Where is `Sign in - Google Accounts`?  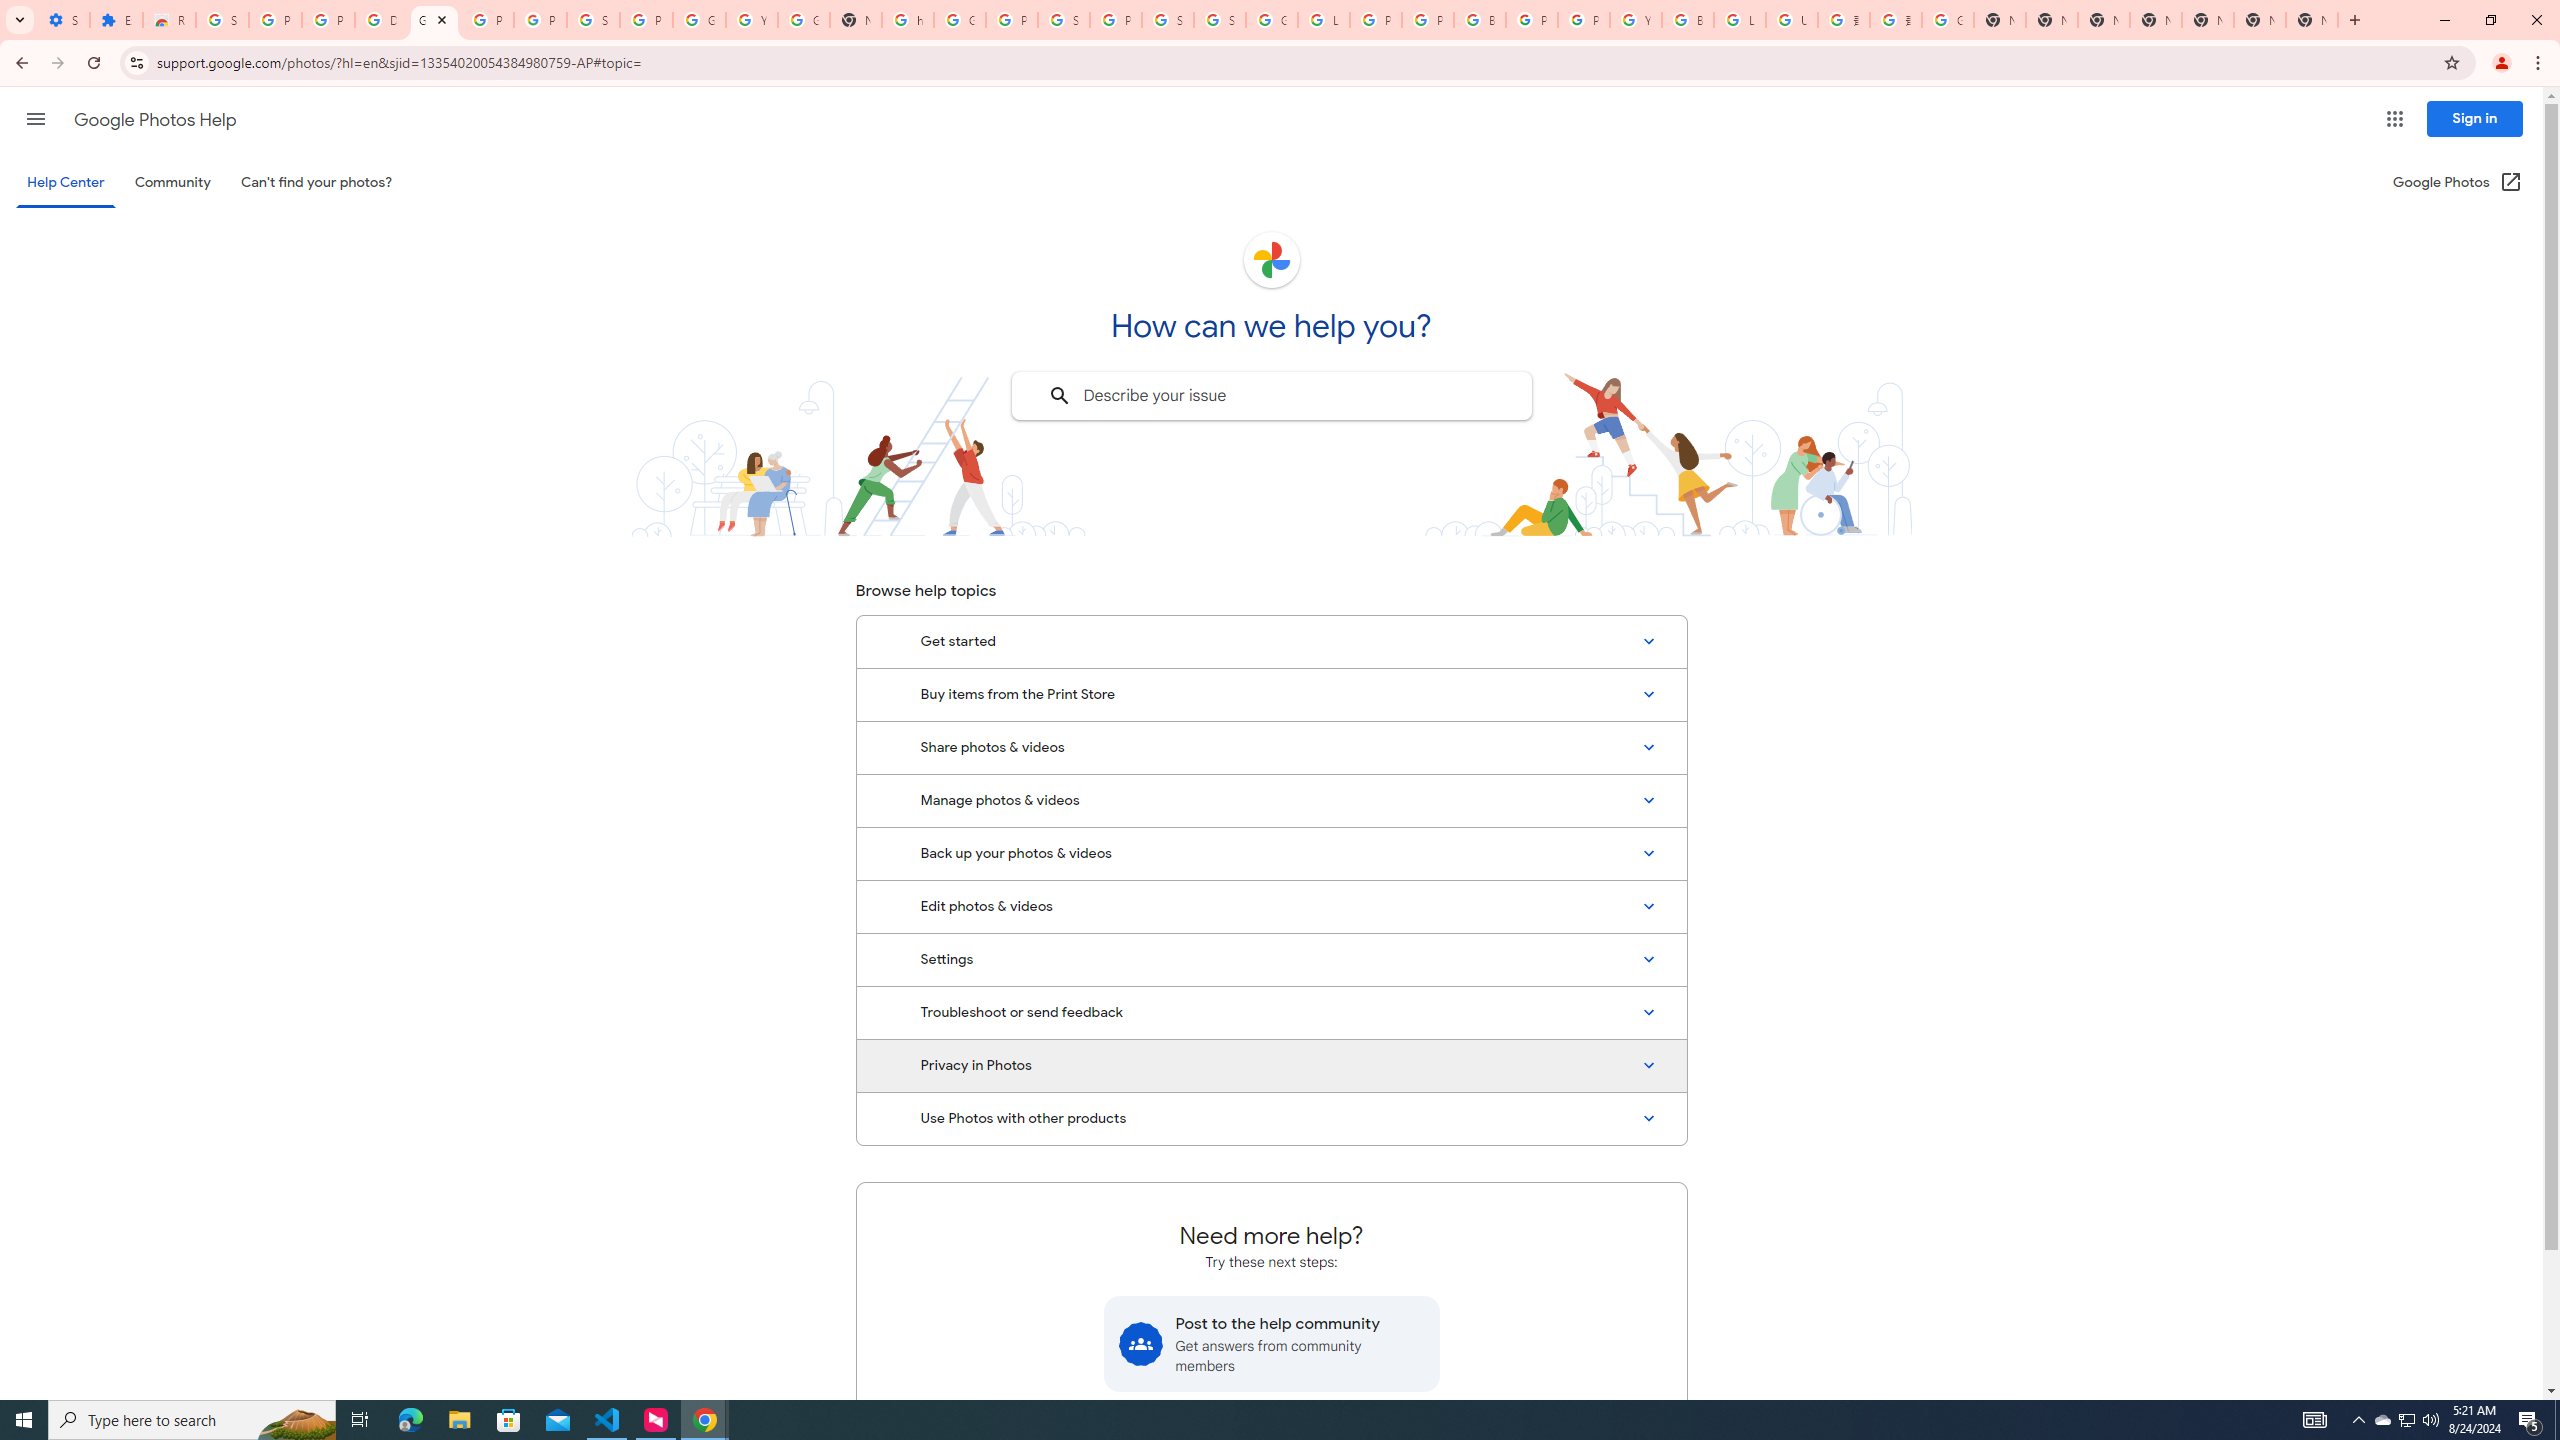 Sign in - Google Accounts is located at coordinates (1220, 20).